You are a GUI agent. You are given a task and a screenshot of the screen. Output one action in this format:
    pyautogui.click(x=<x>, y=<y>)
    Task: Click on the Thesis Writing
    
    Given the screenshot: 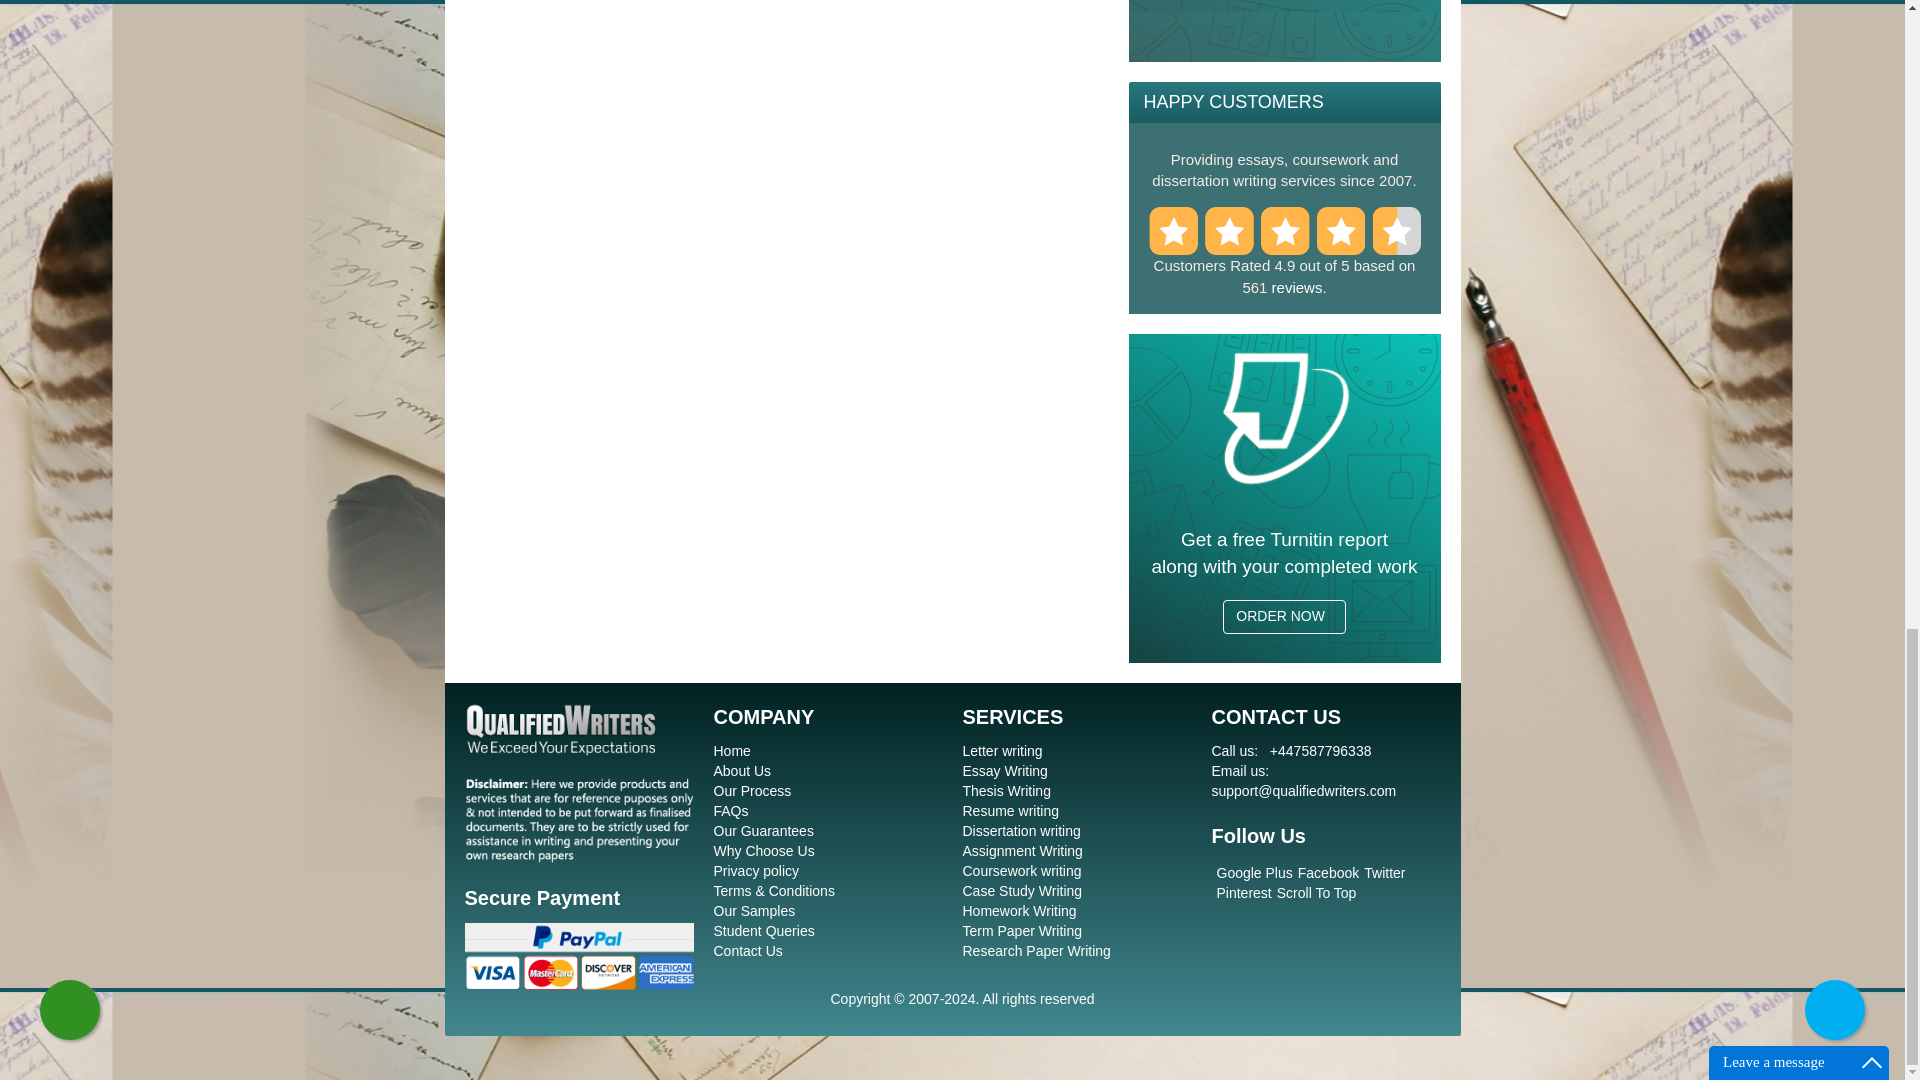 What is the action you would take?
    pyautogui.click(x=1006, y=791)
    